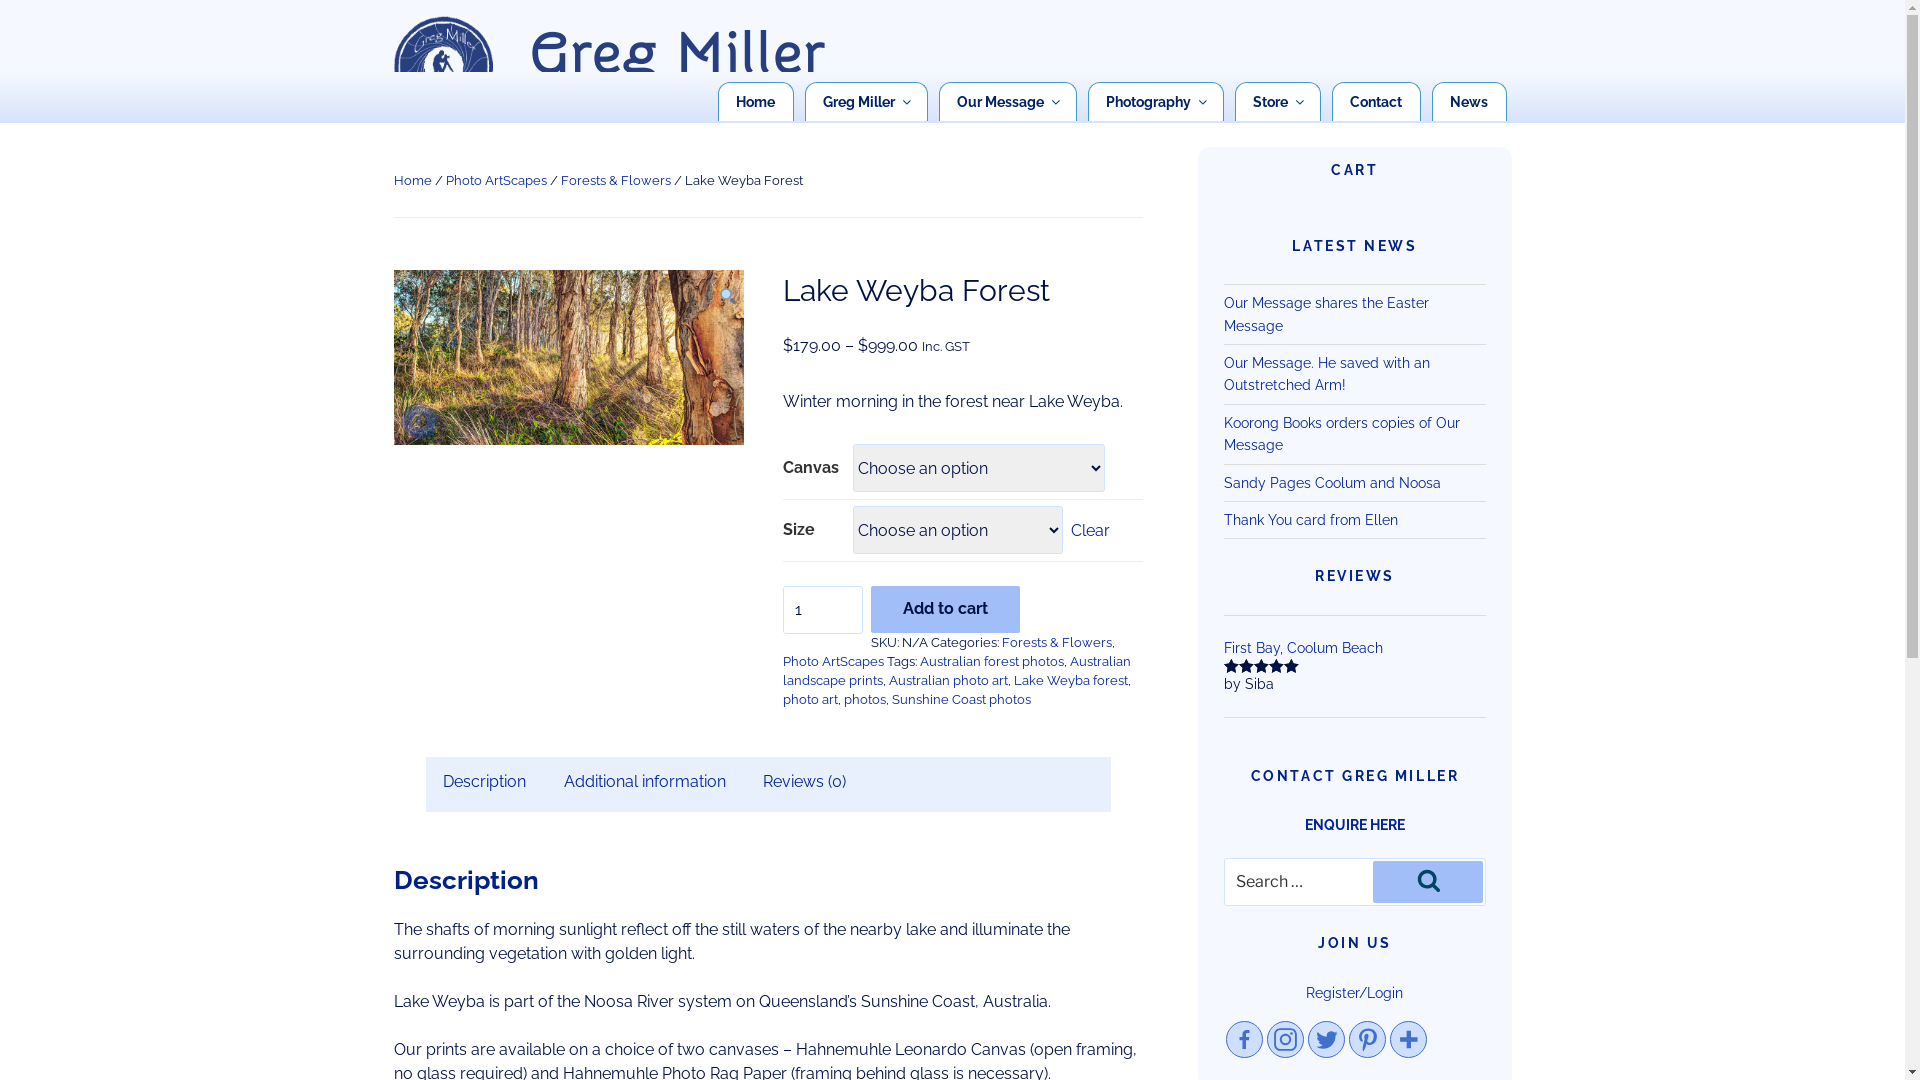 Image resolution: width=1920 pixels, height=1080 pixels. What do you see at coordinates (645, 782) in the screenshot?
I see `Additional information` at bounding box center [645, 782].